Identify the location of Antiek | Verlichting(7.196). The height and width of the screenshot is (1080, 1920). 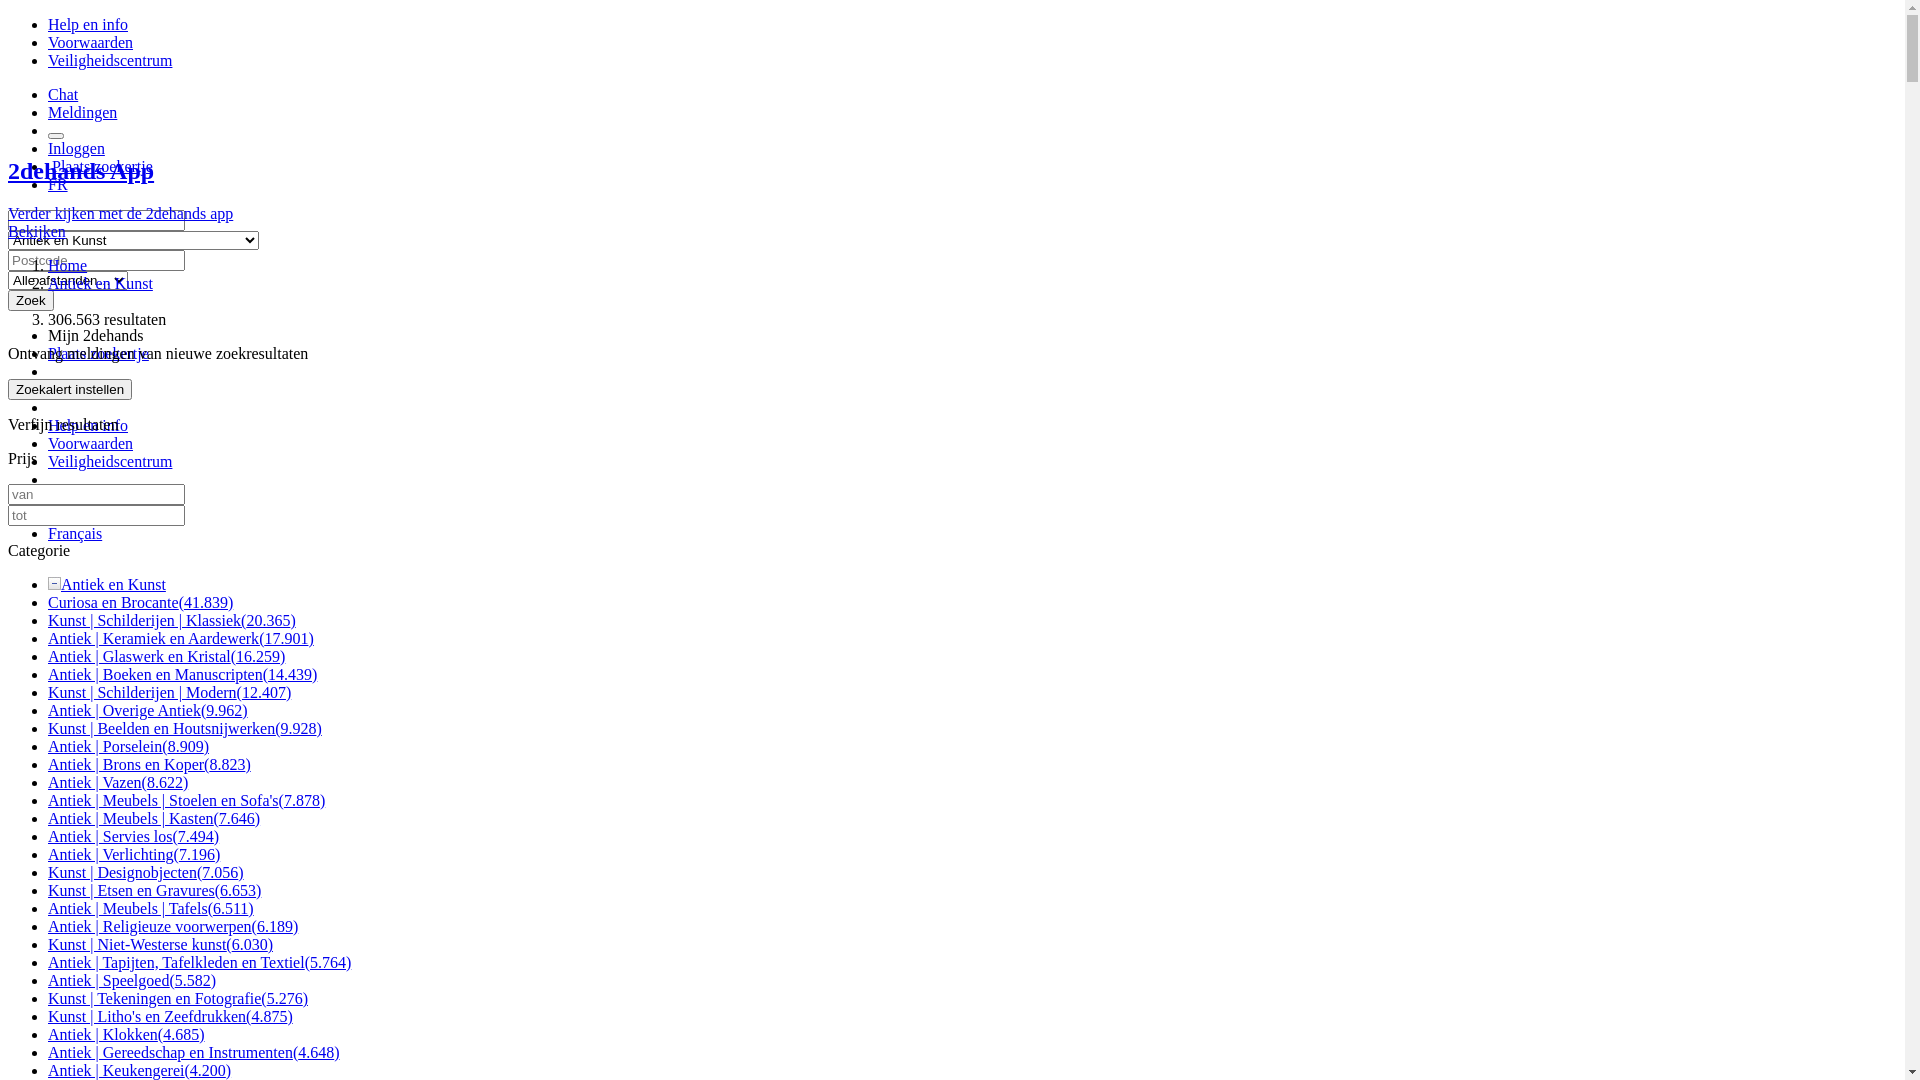
(134, 854).